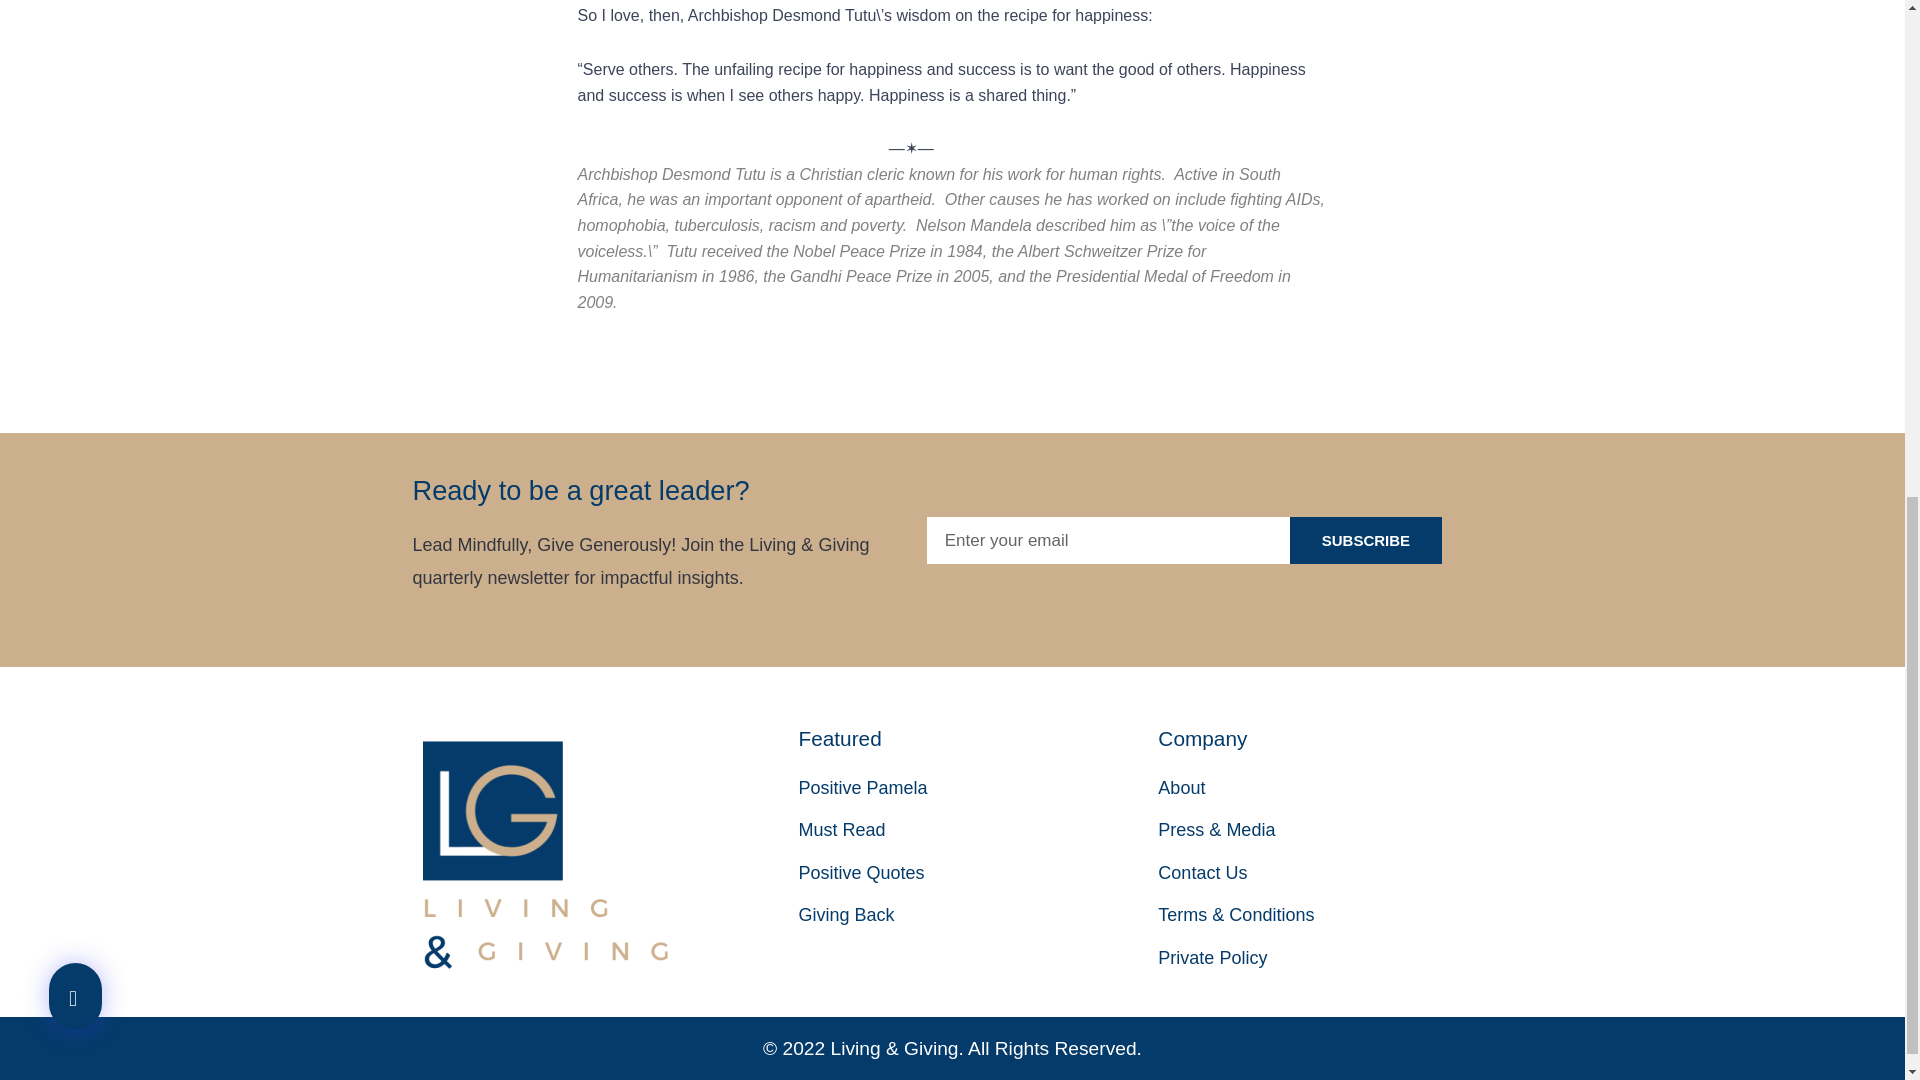 The image size is (1920, 1080). I want to click on Must Read, so click(978, 830).